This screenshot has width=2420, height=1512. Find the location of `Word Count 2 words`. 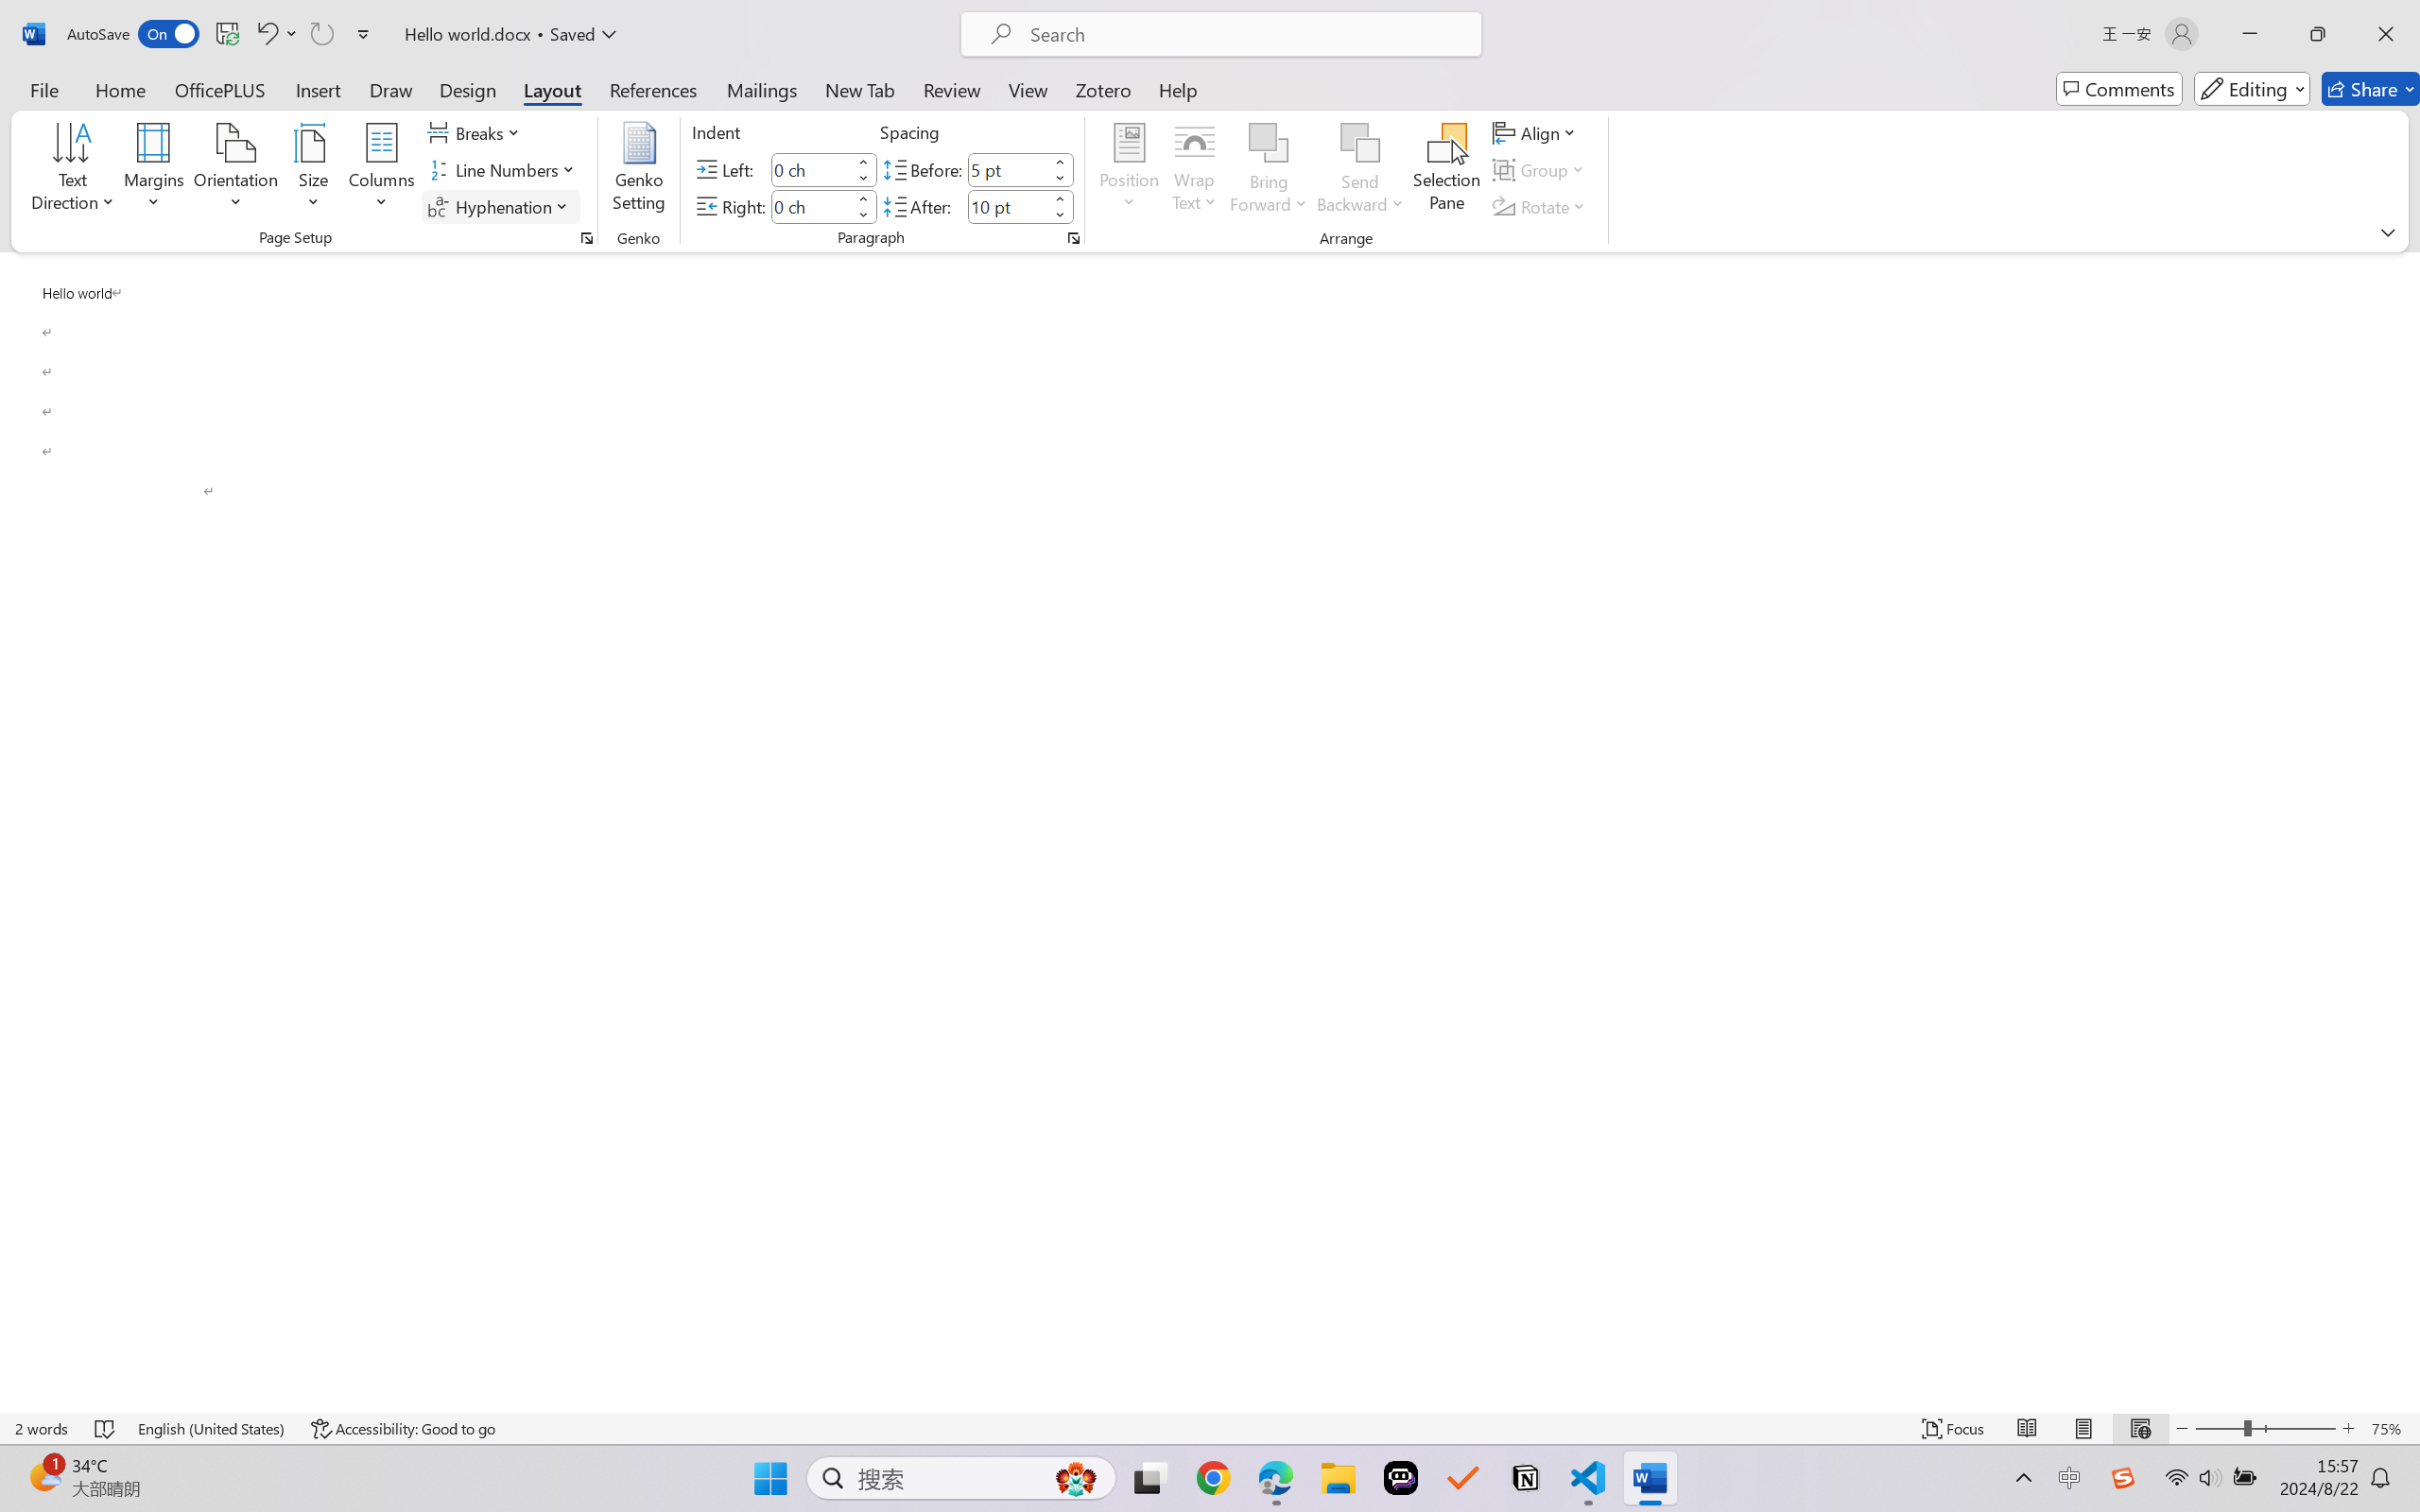

Word Count 2 words is located at coordinates (42, 1429).